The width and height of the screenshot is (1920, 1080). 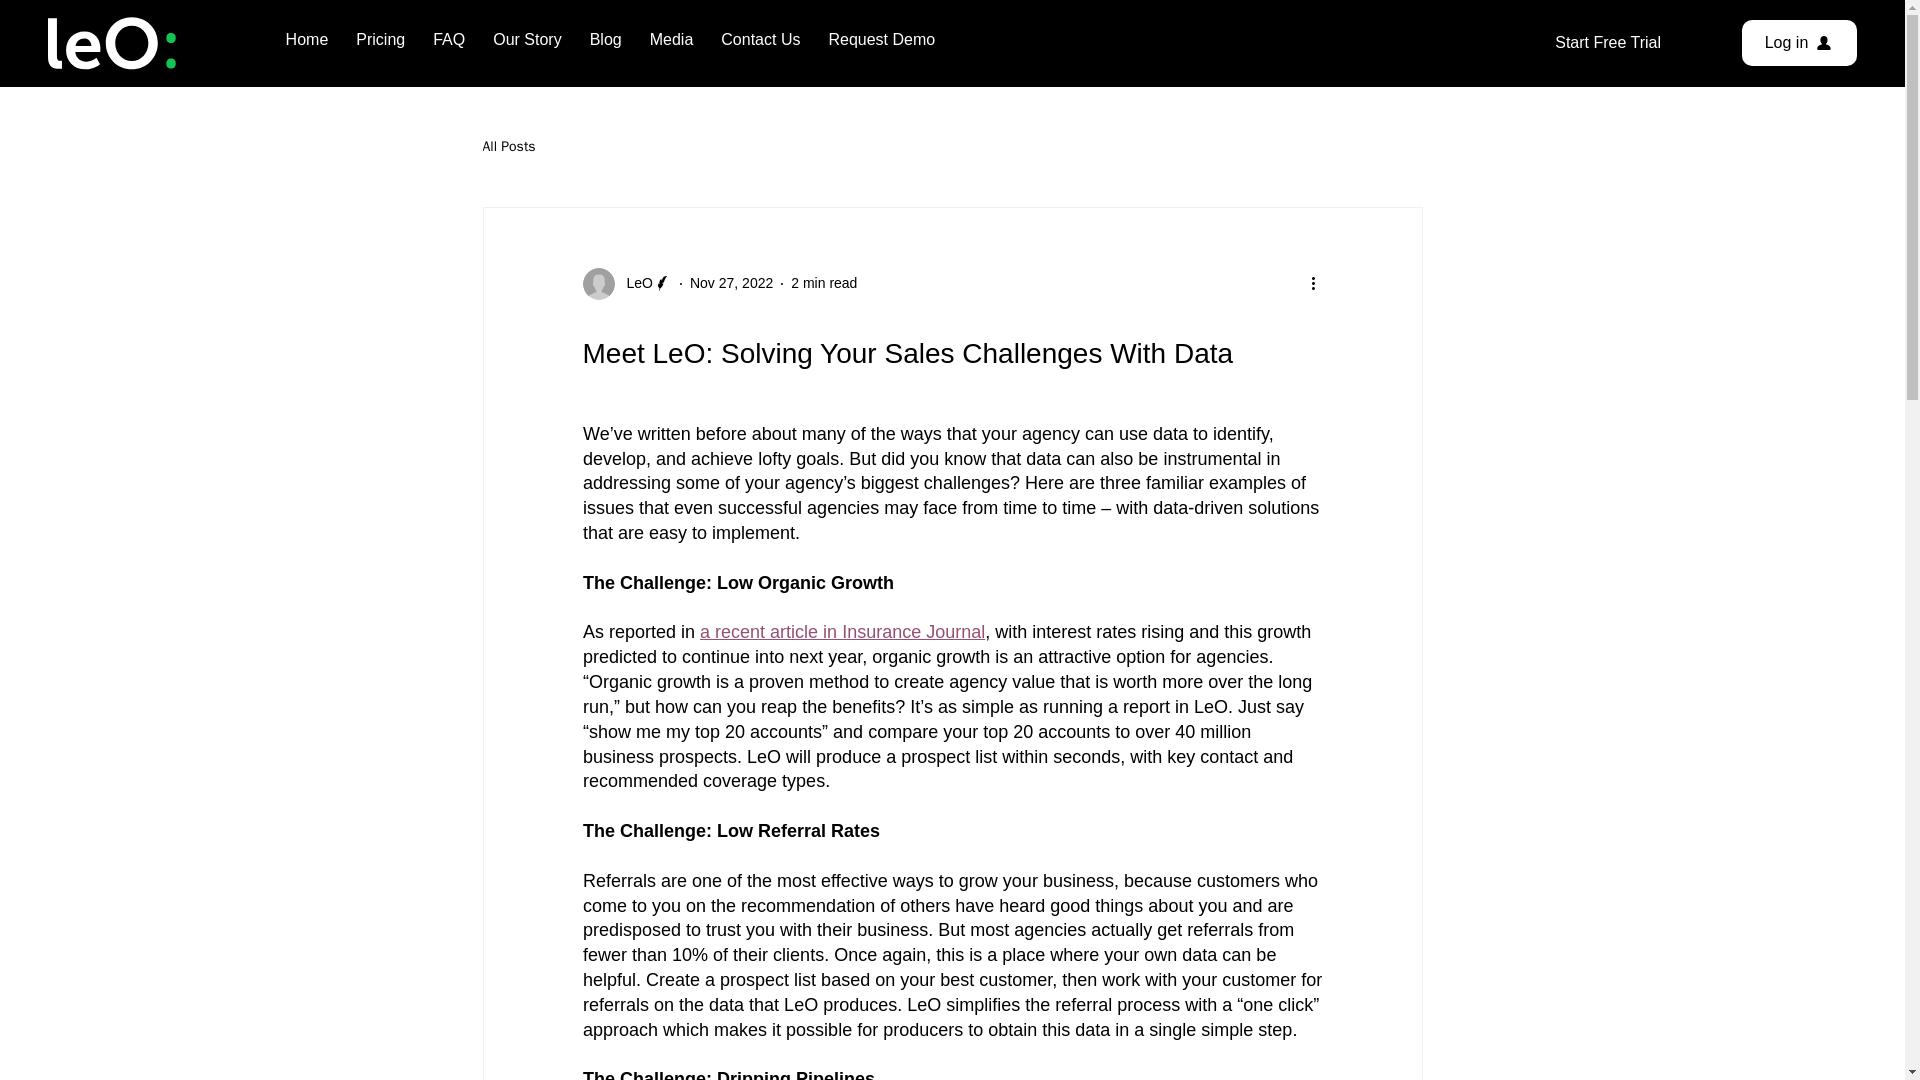 I want to click on Nov 27, 2022, so click(x=731, y=282).